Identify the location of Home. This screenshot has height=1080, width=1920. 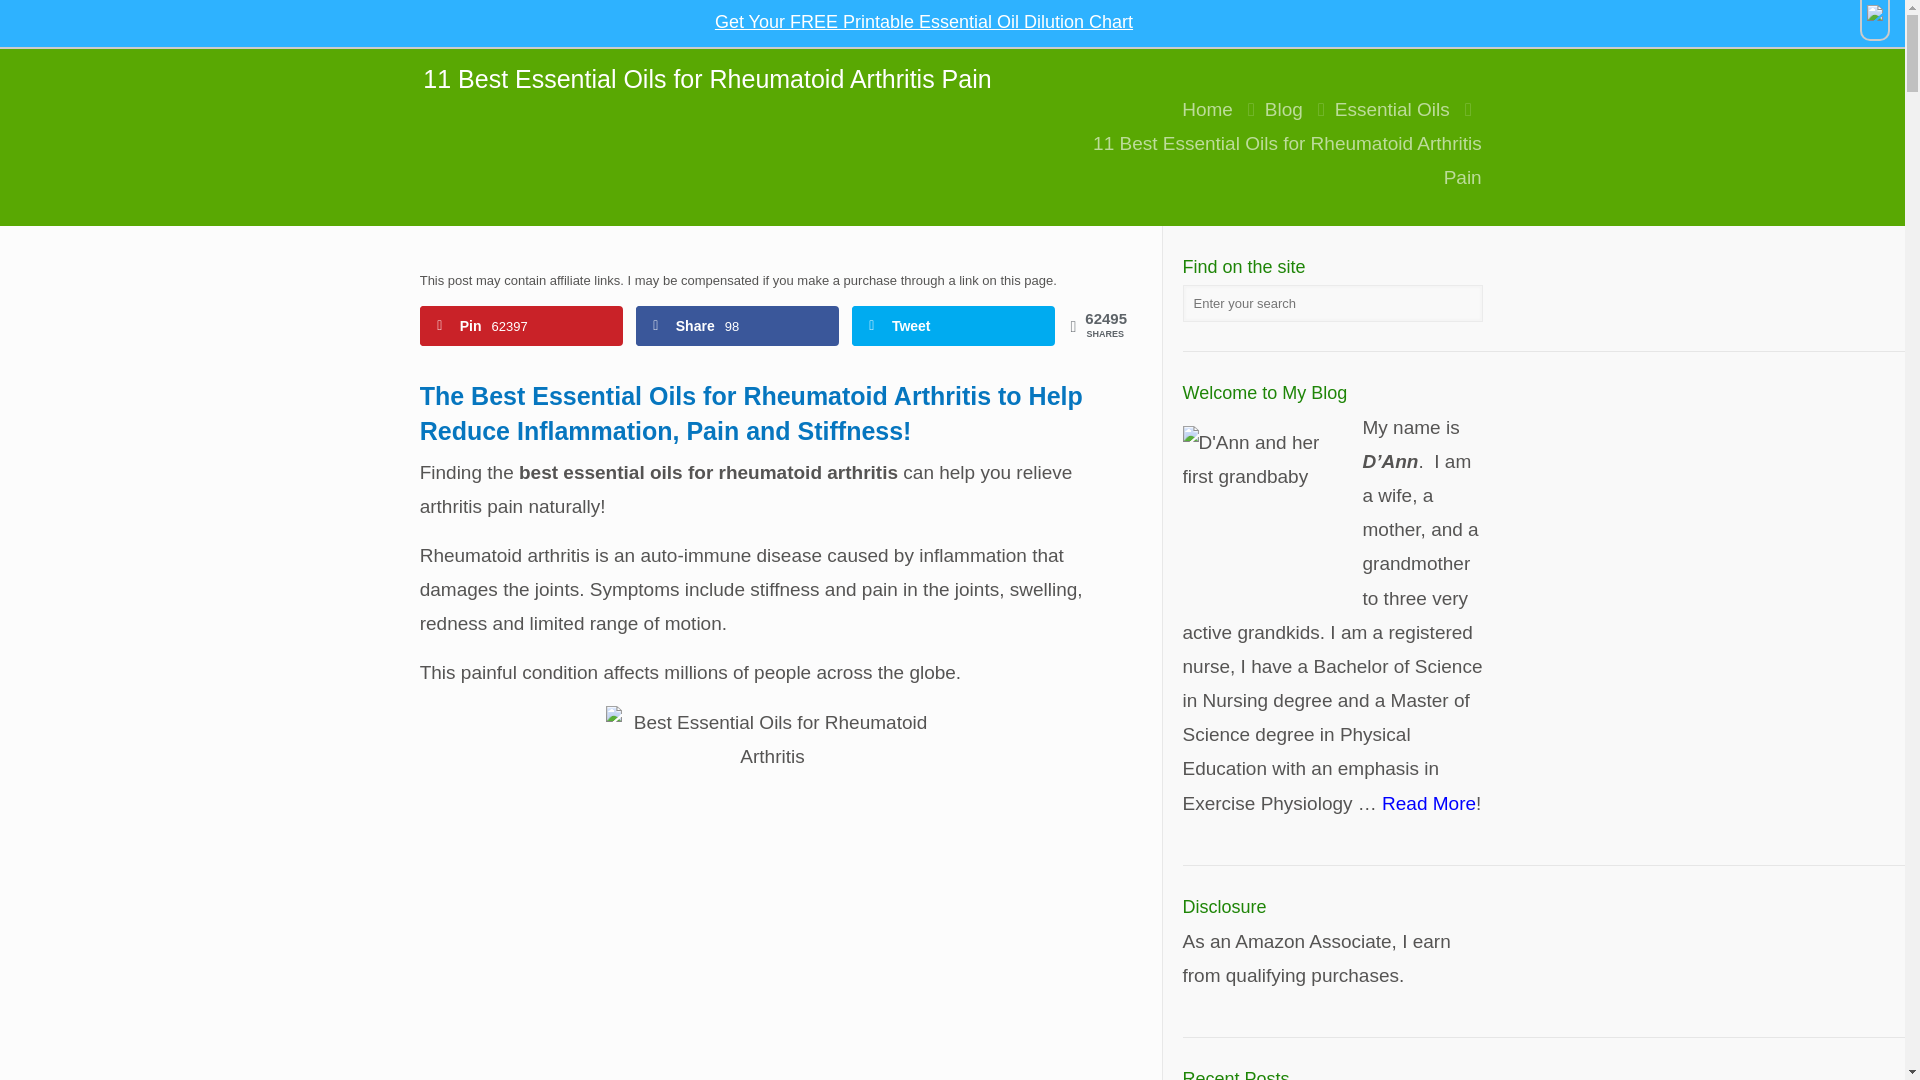
(1207, 109).